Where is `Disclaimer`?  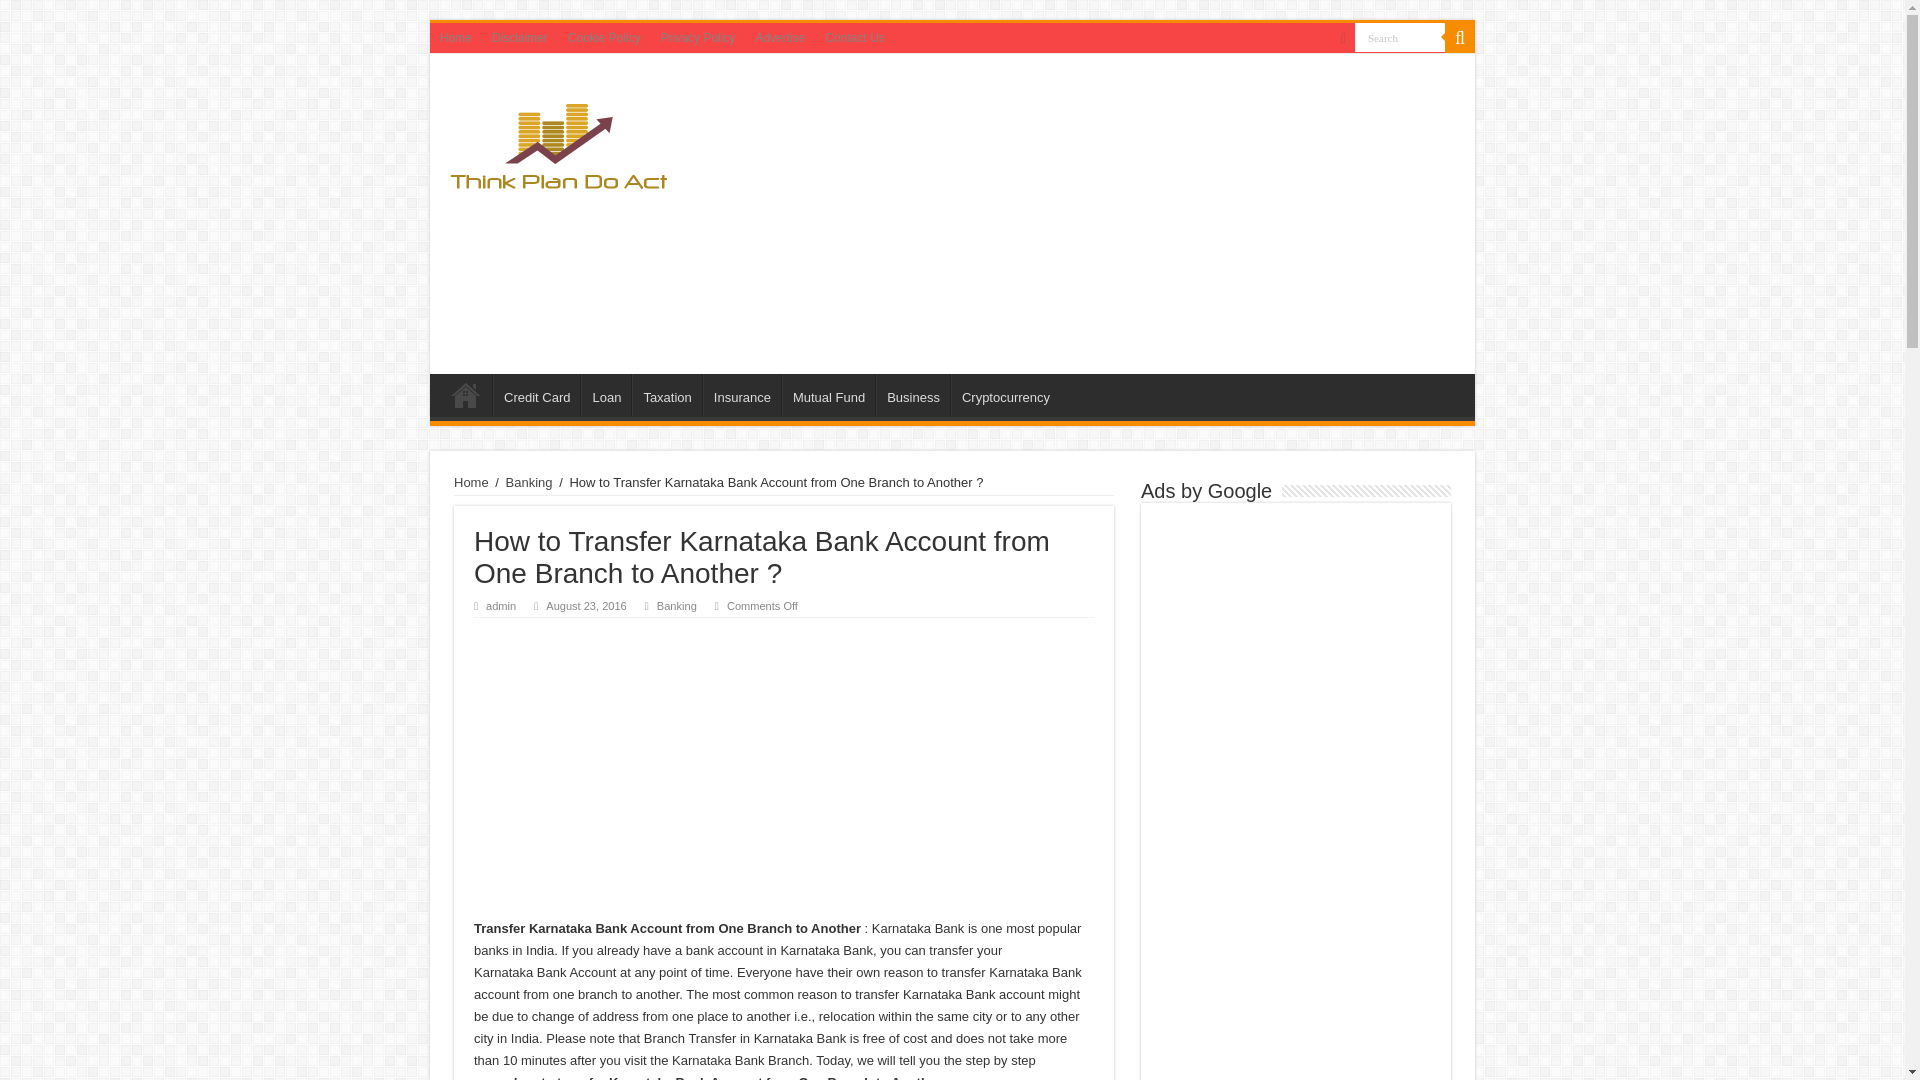 Disclaimer is located at coordinates (520, 37).